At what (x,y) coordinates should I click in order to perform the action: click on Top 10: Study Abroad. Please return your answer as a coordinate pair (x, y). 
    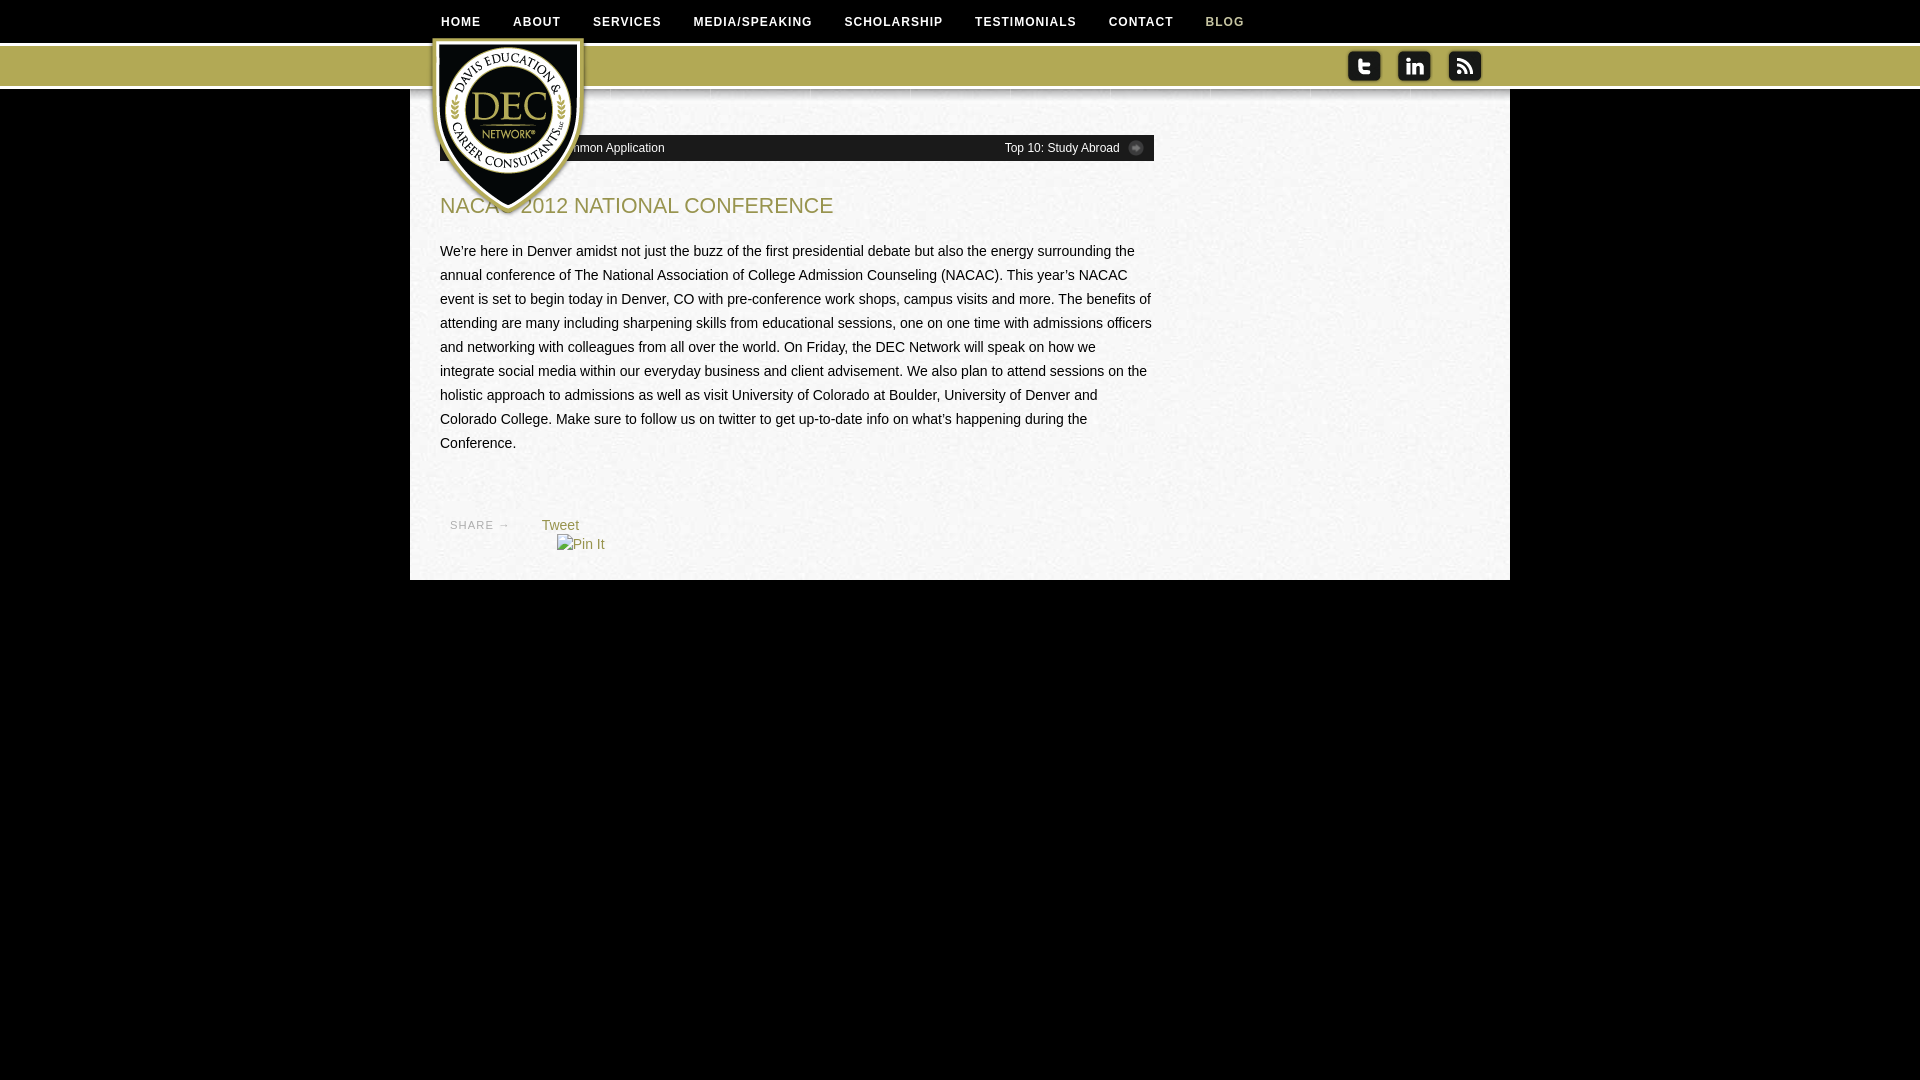
    Looking at the image, I should click on (1074, 148).